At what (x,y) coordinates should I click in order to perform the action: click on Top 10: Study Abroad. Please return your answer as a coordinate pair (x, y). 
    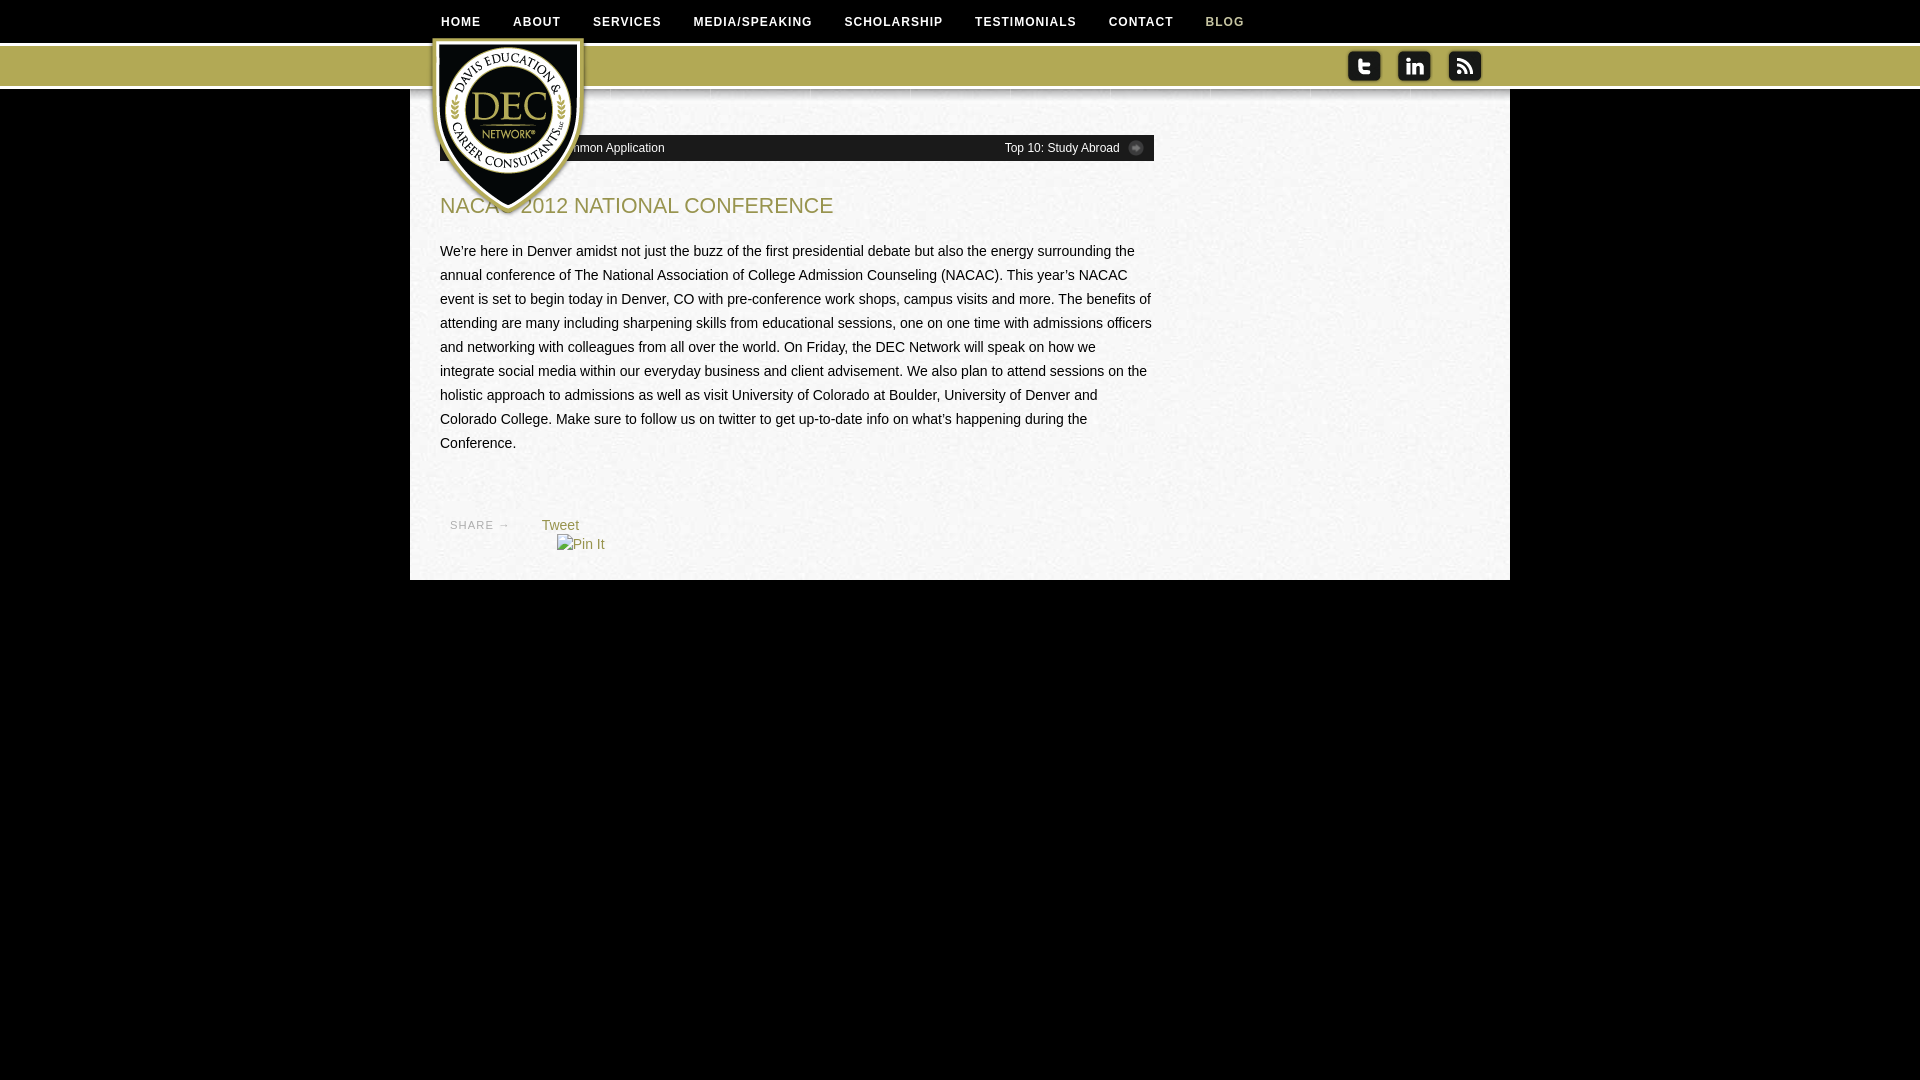
    Looking at the image, I should click on (1074, 148).